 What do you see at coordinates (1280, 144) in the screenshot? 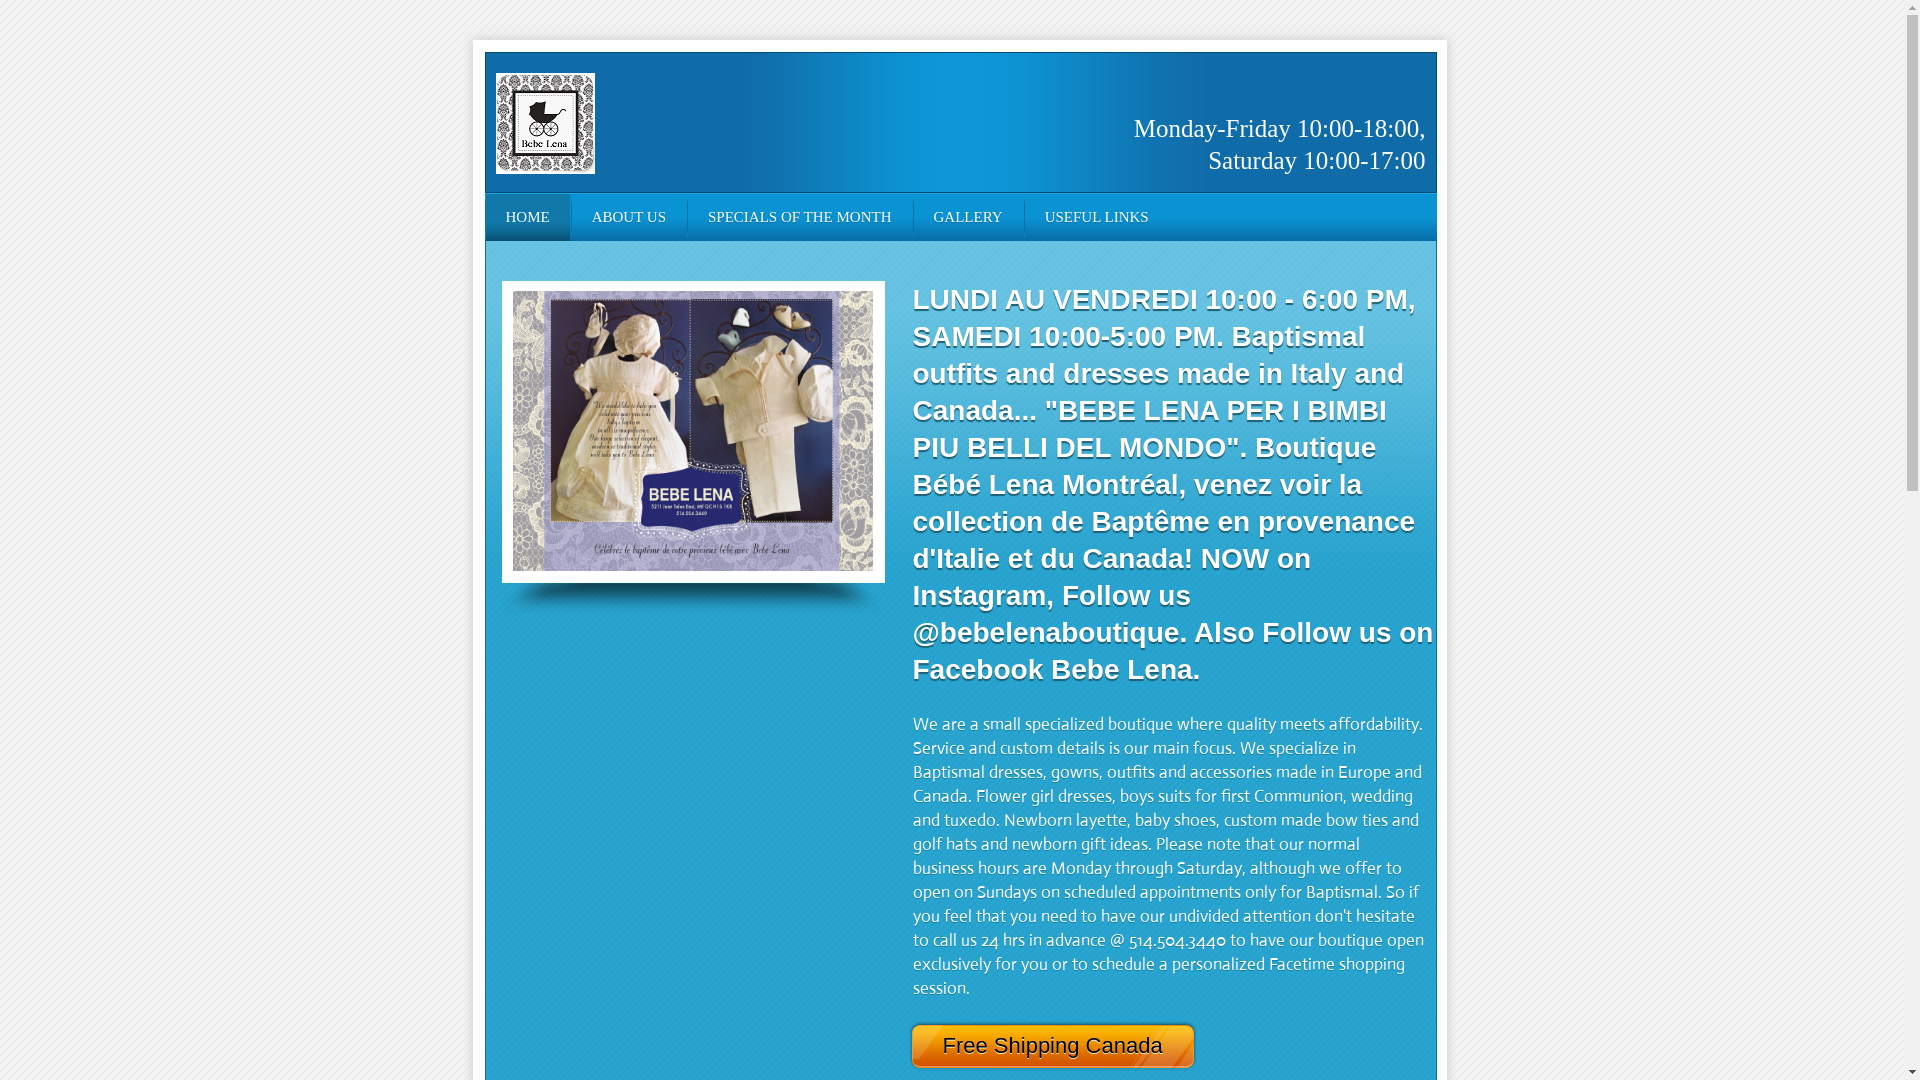
I see `Monday-Friday 10:00-18:00, Saturday 10:00-17:00` at bounding box center [1280, 144].